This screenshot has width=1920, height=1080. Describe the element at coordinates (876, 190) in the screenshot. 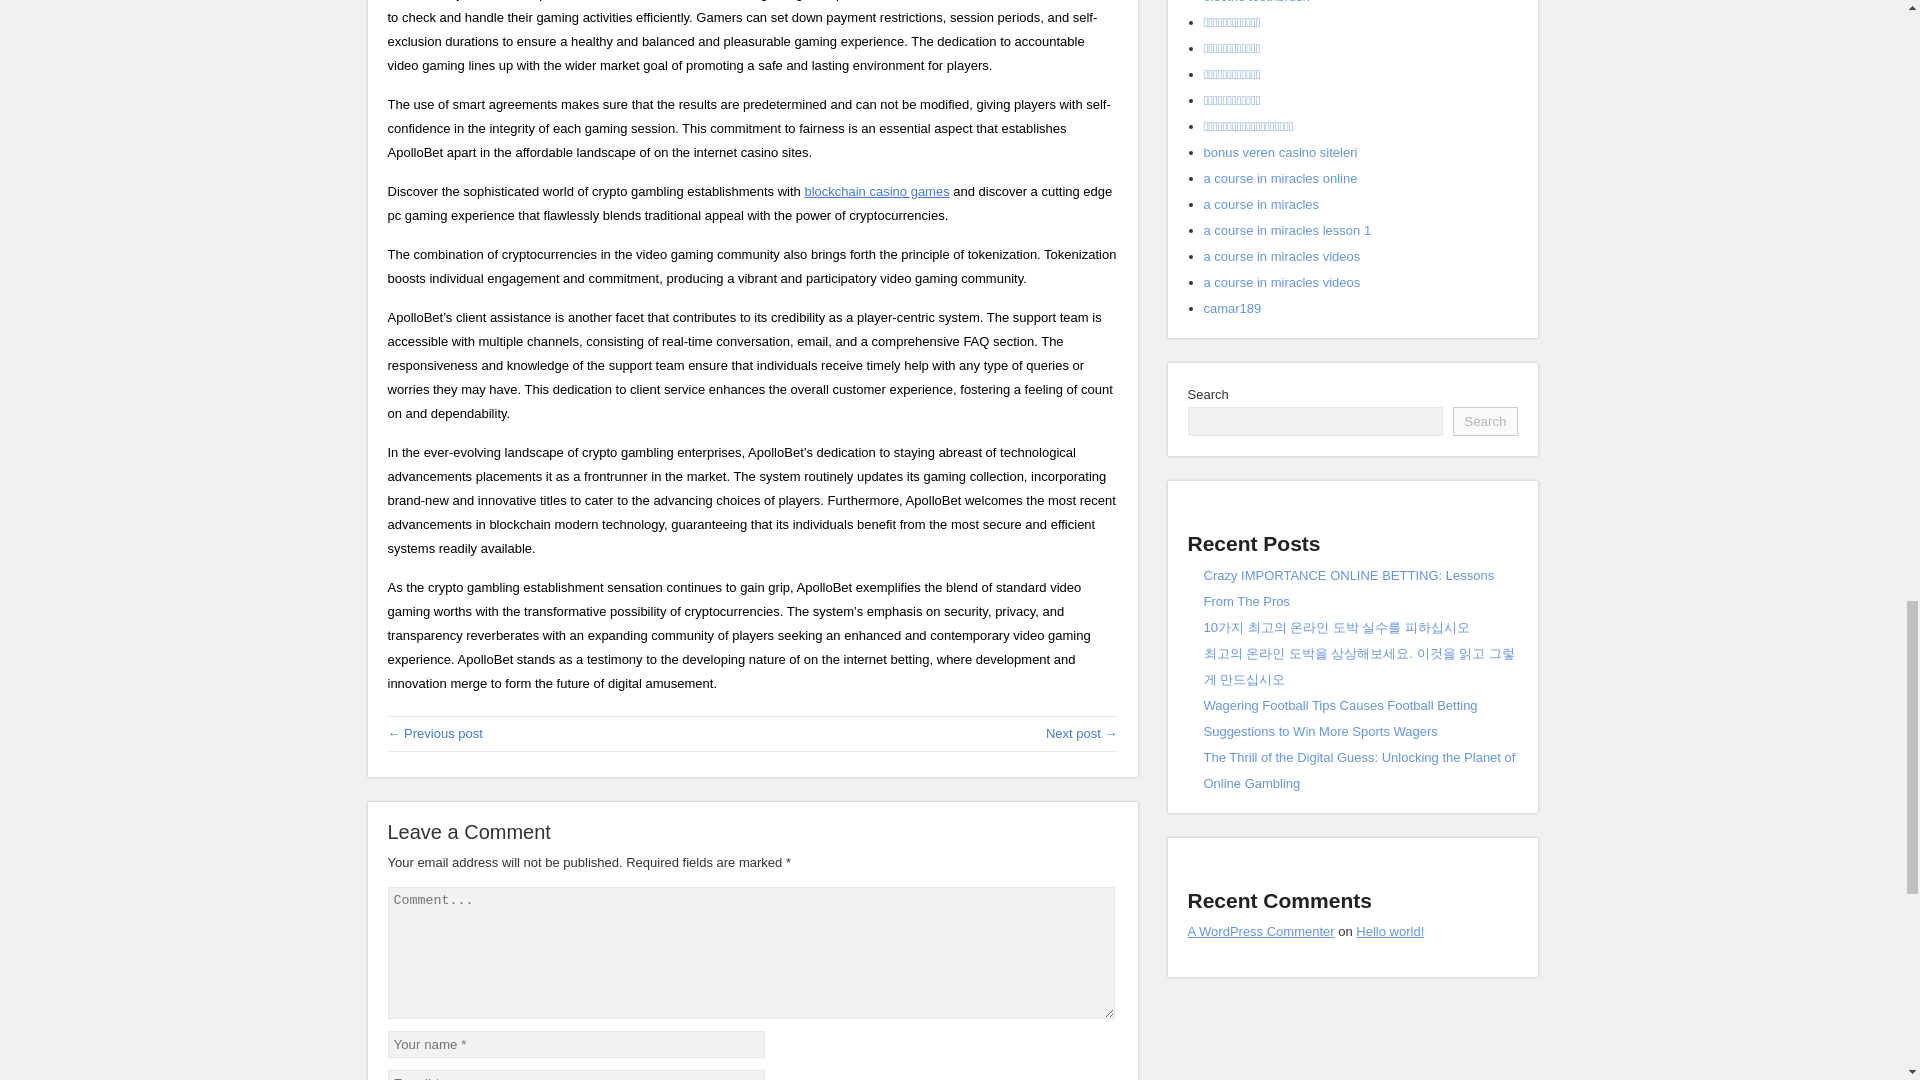

I see `blockchain casino games` at that location.